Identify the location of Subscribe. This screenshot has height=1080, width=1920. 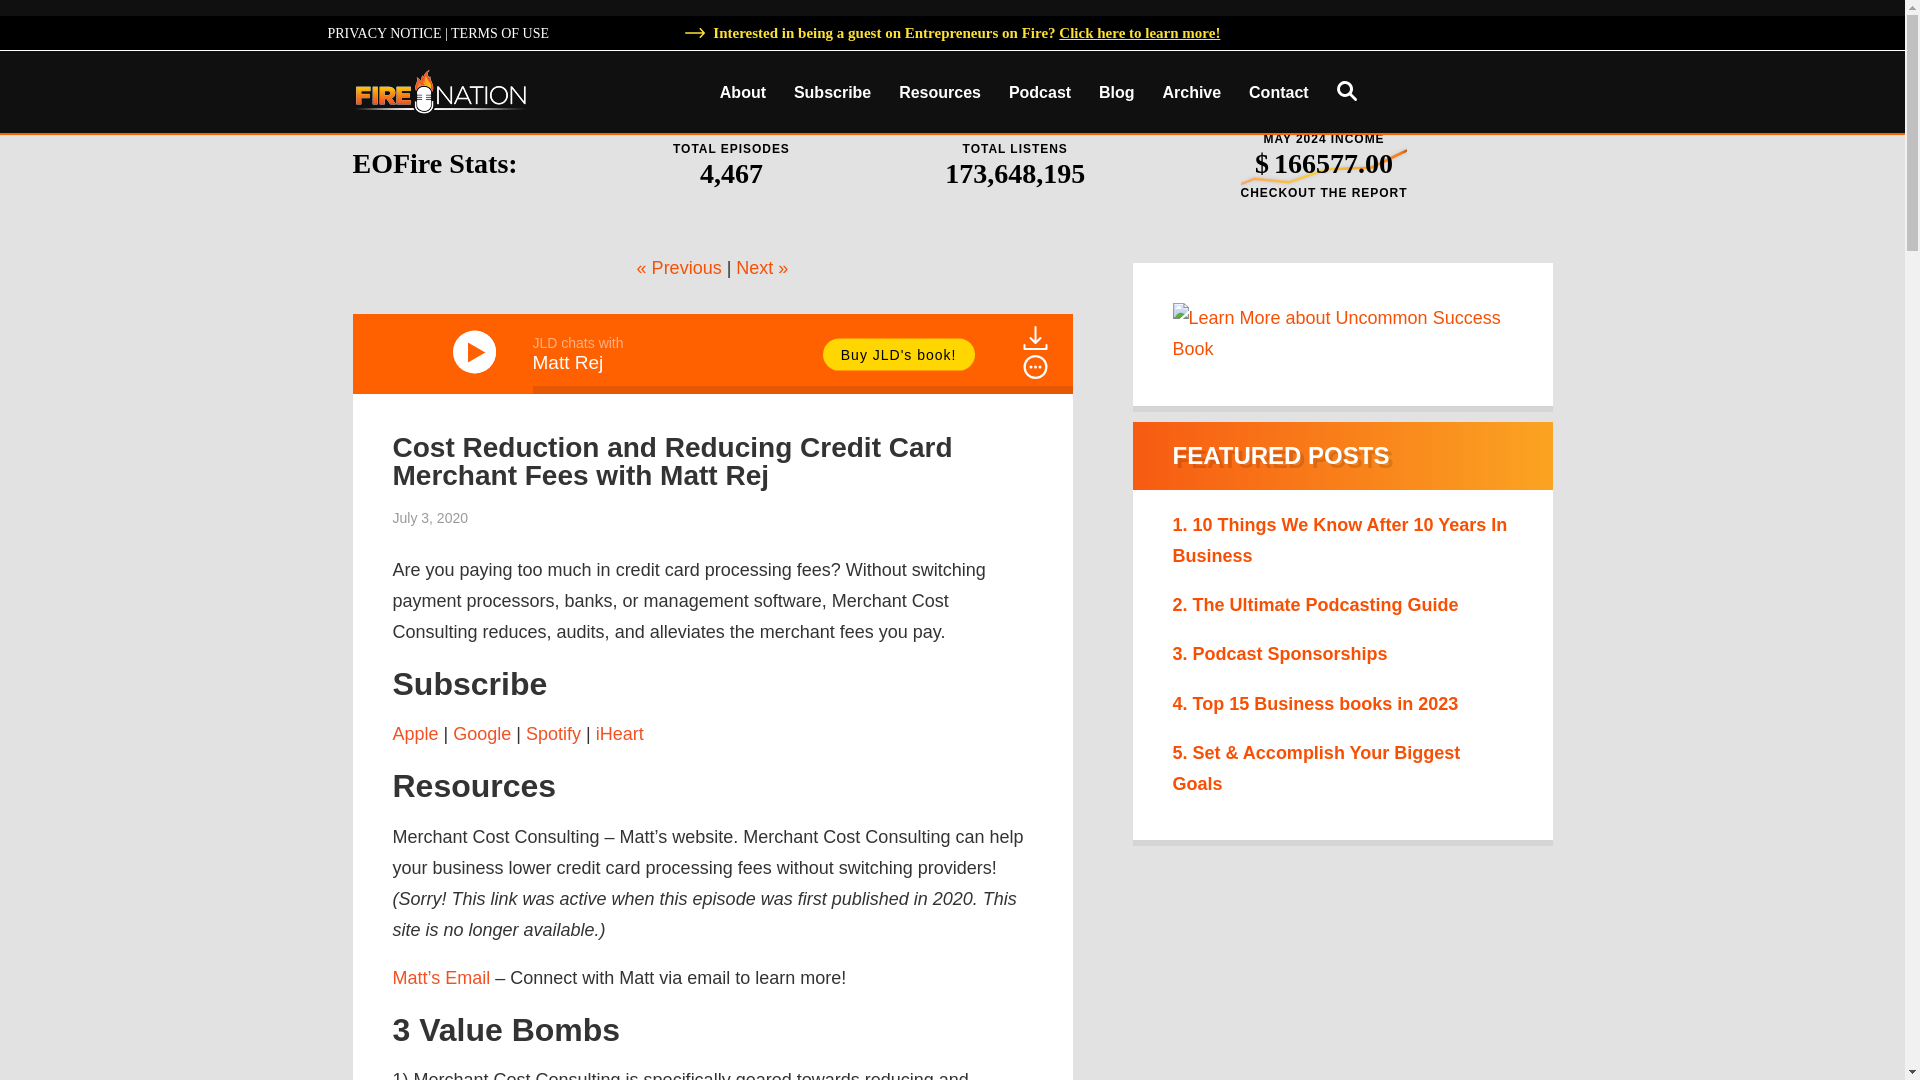
(832, 94).